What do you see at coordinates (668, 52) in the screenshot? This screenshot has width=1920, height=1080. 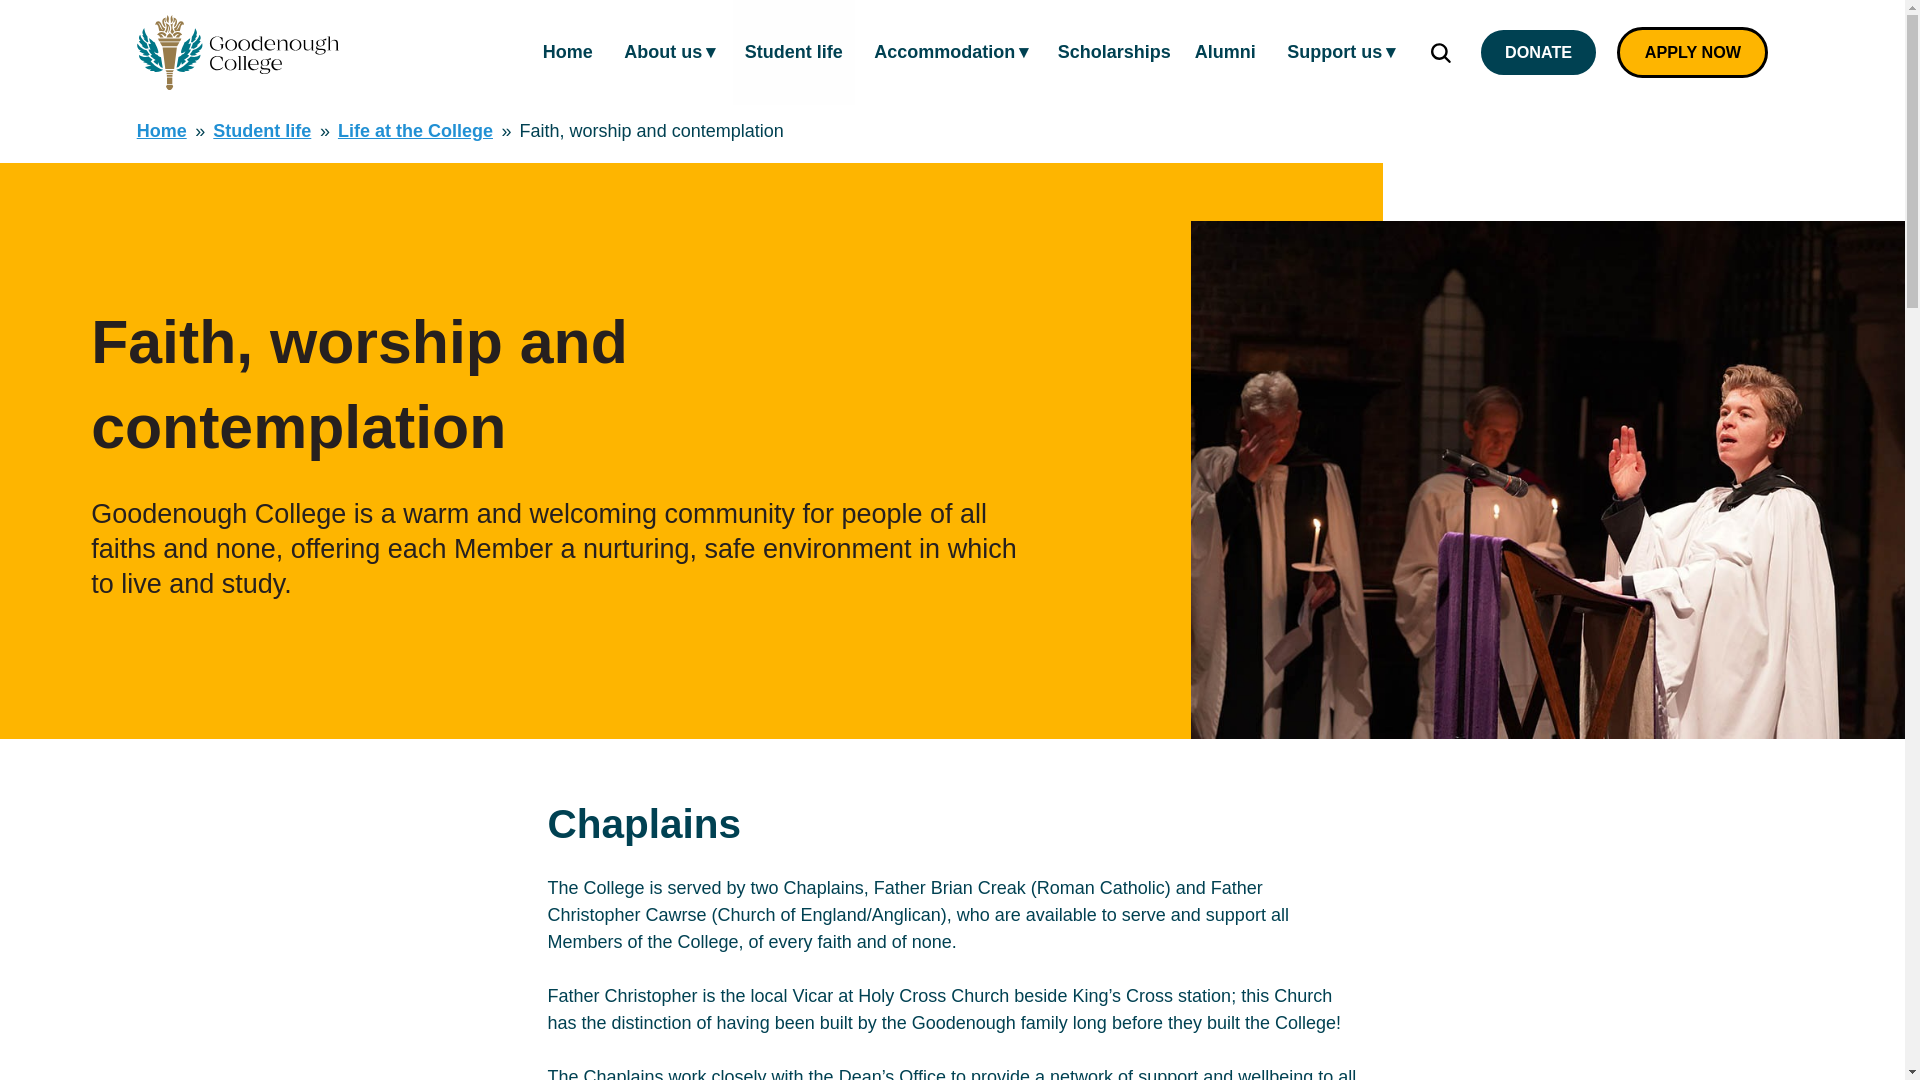 I see `About us` at bounding box center [668, 52].